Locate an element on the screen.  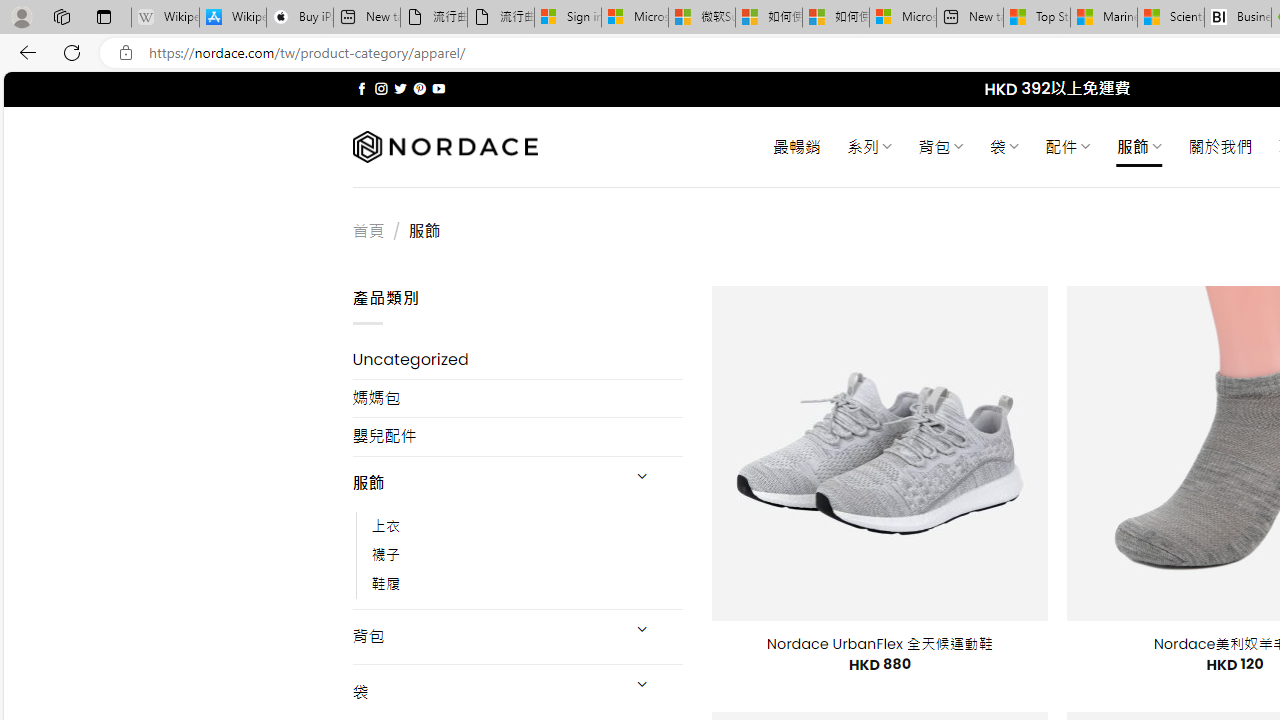
Follow on Twitter is located at coordinates (400, 88).